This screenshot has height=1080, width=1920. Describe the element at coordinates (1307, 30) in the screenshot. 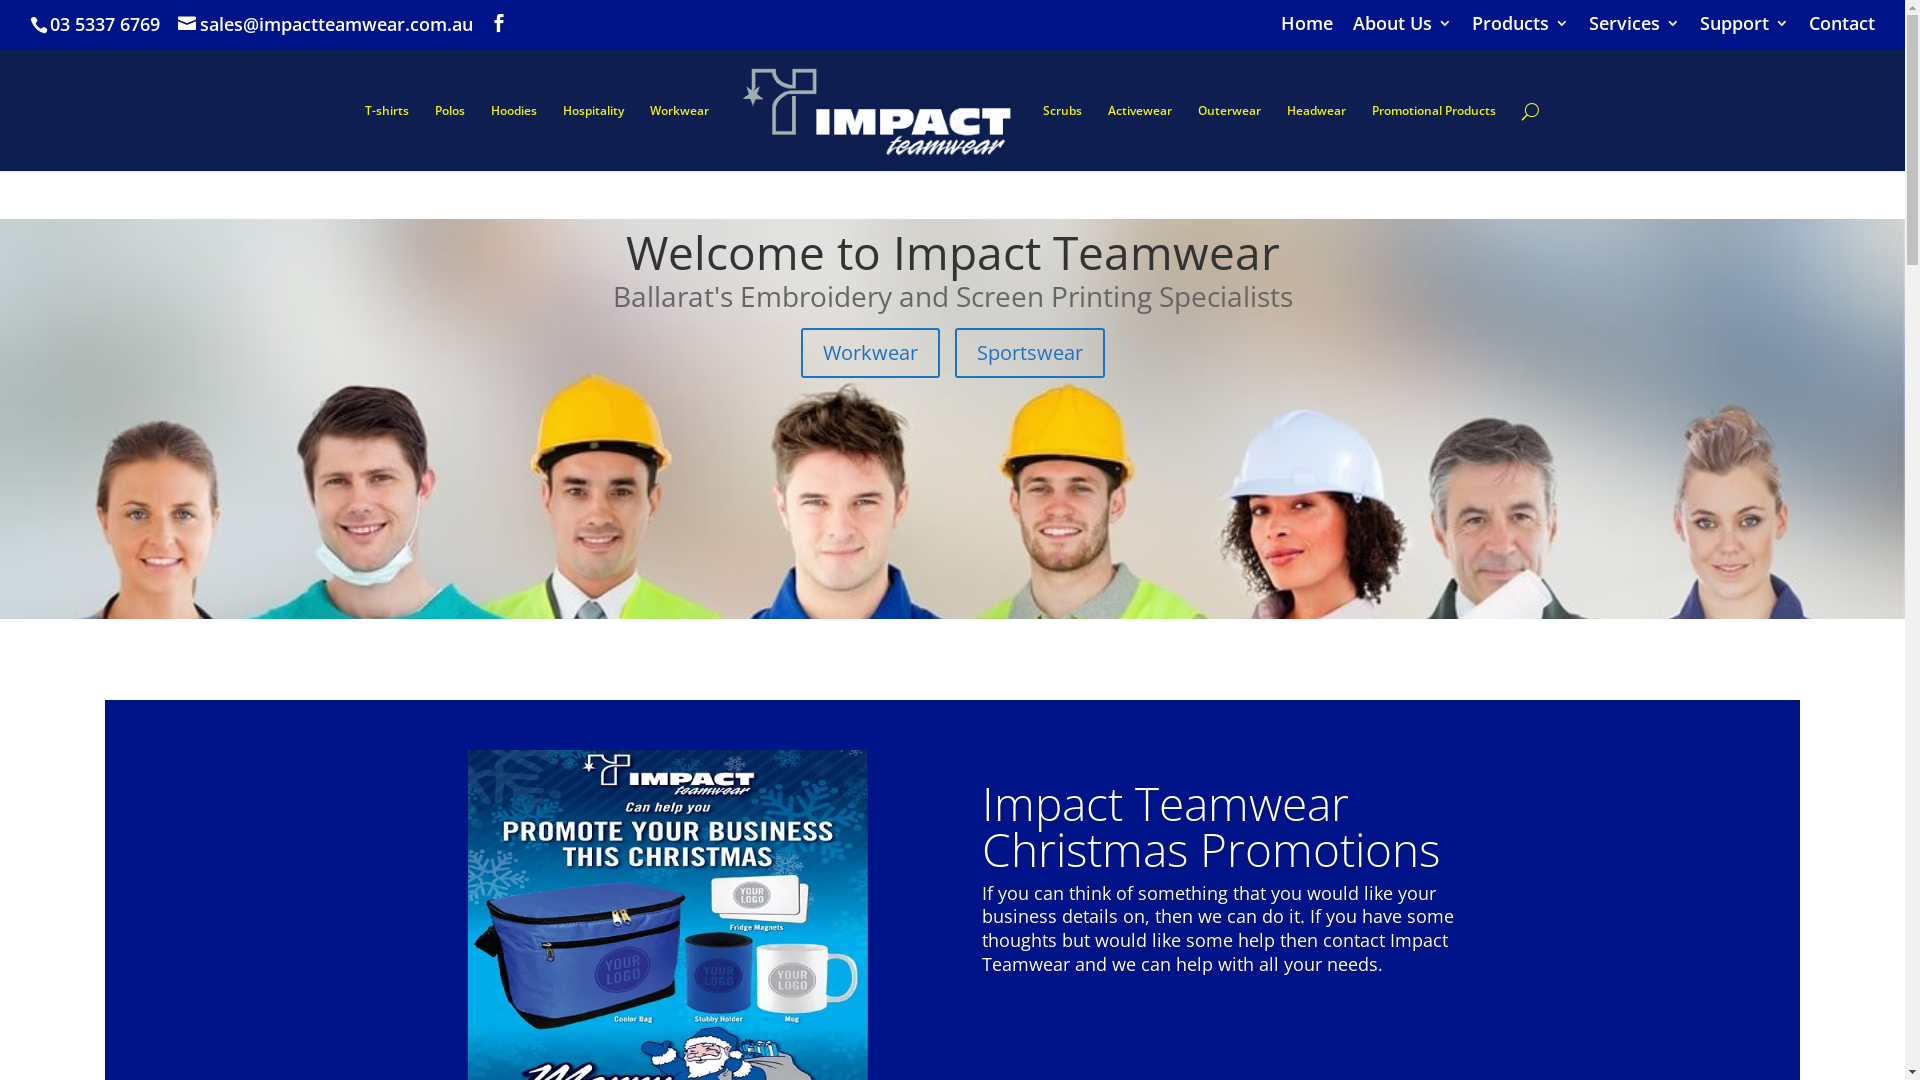

I see `Home` at that location.